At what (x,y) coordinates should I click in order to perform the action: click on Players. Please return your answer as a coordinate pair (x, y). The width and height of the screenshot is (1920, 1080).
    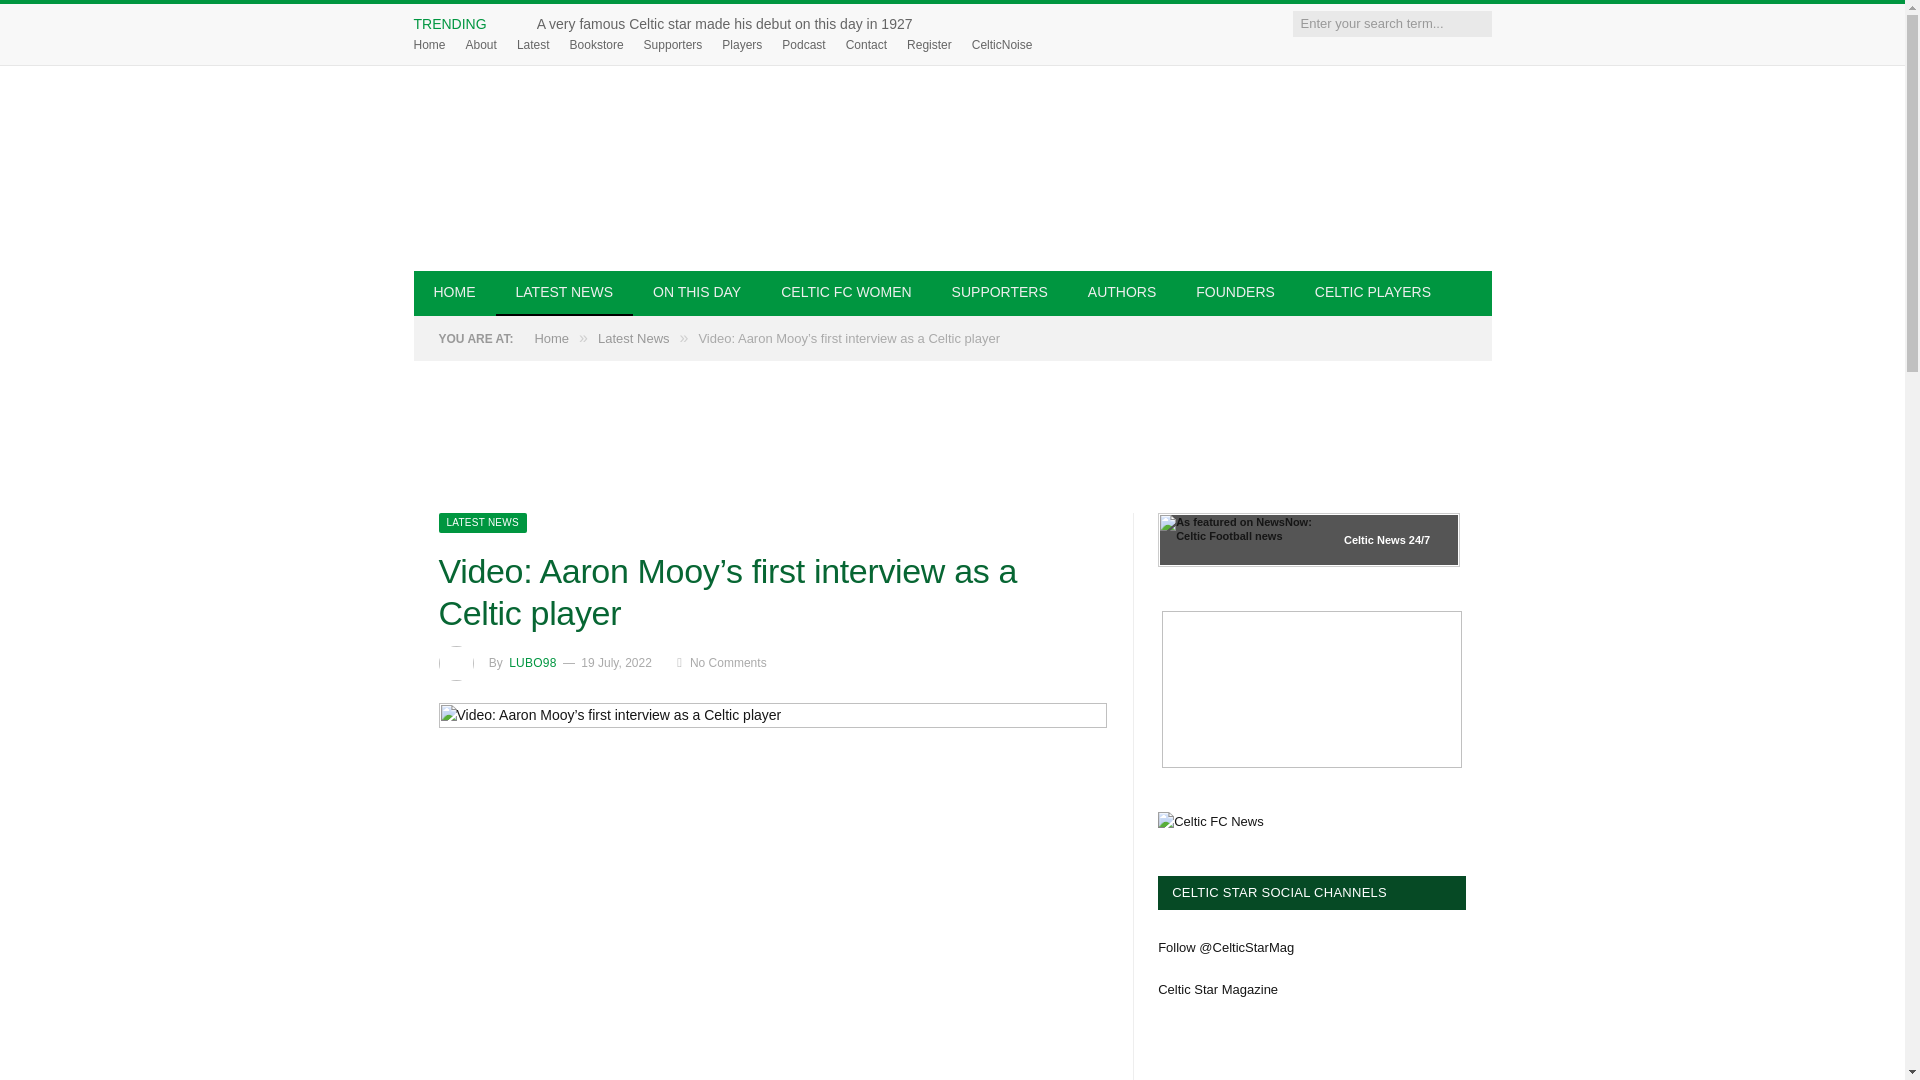
    Looking at the image, I should click on (742, 44).